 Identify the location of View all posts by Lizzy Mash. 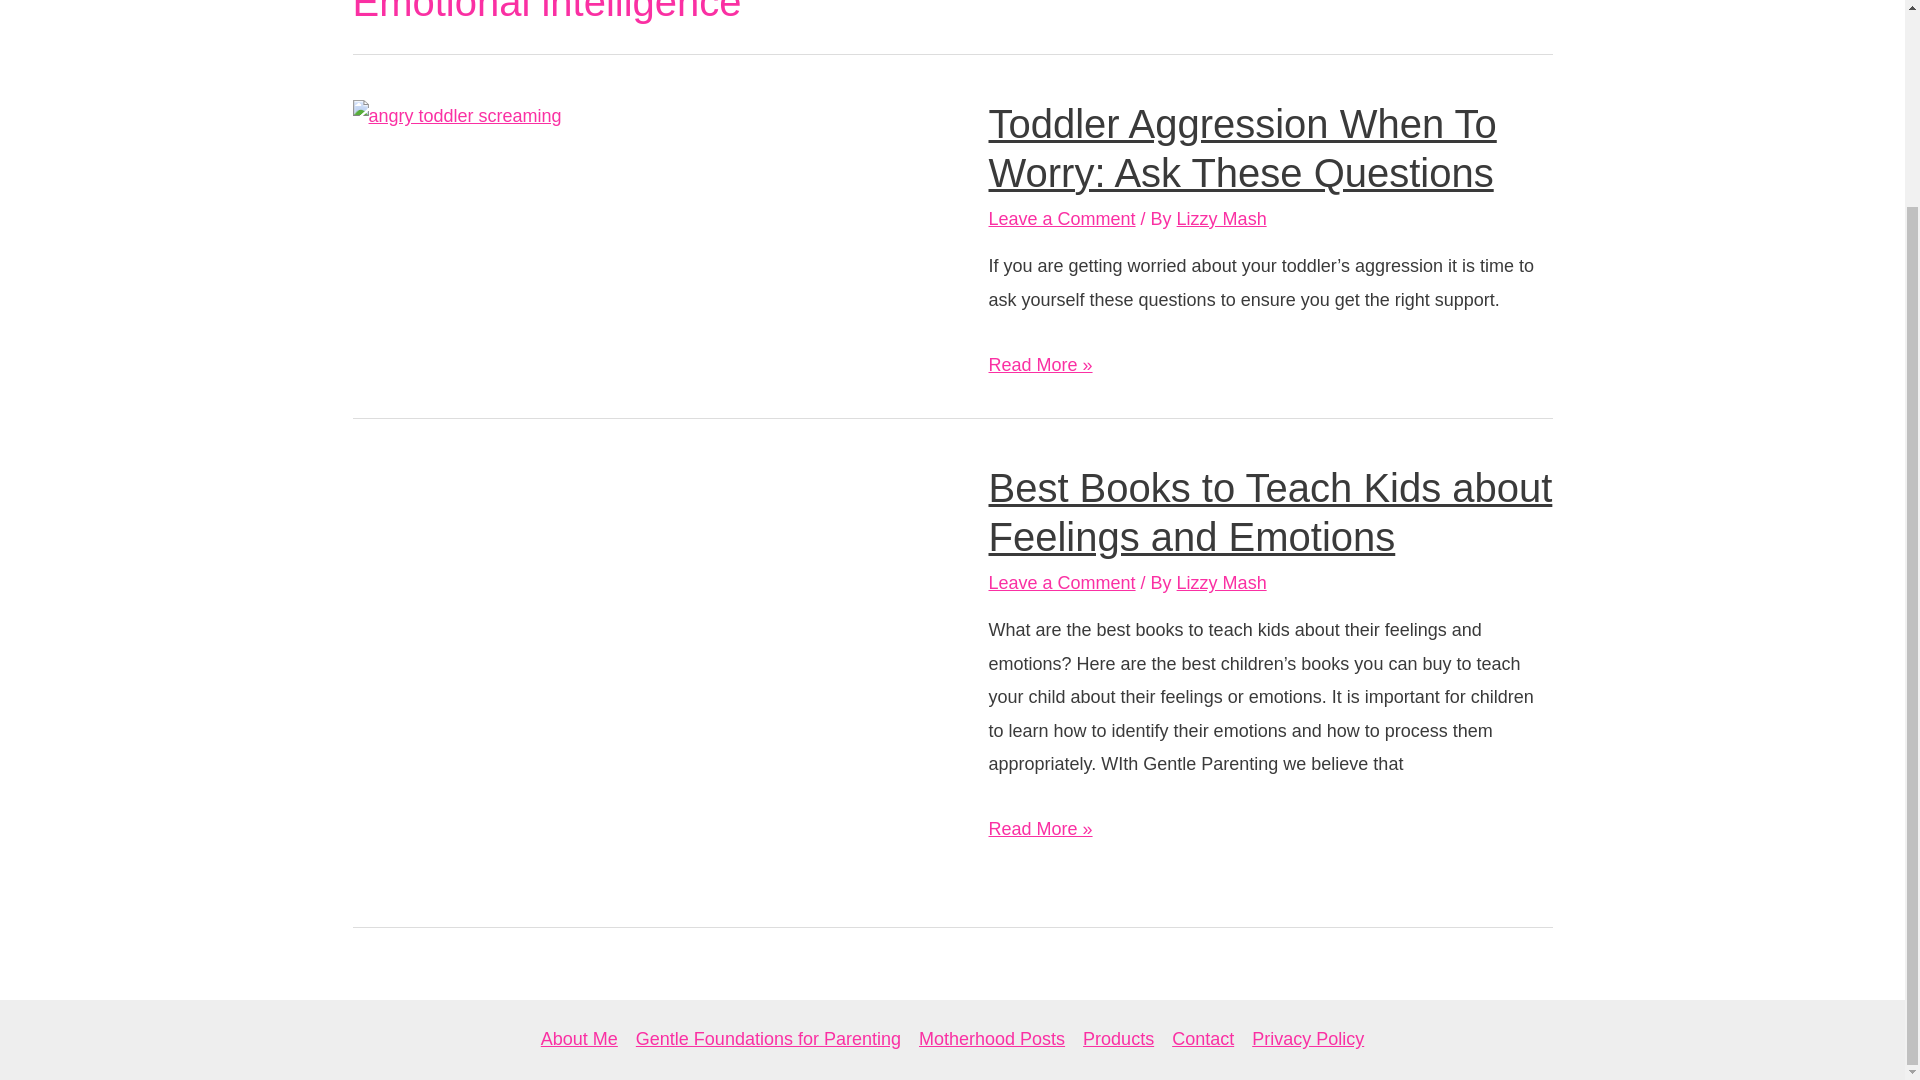
(1222, 582).